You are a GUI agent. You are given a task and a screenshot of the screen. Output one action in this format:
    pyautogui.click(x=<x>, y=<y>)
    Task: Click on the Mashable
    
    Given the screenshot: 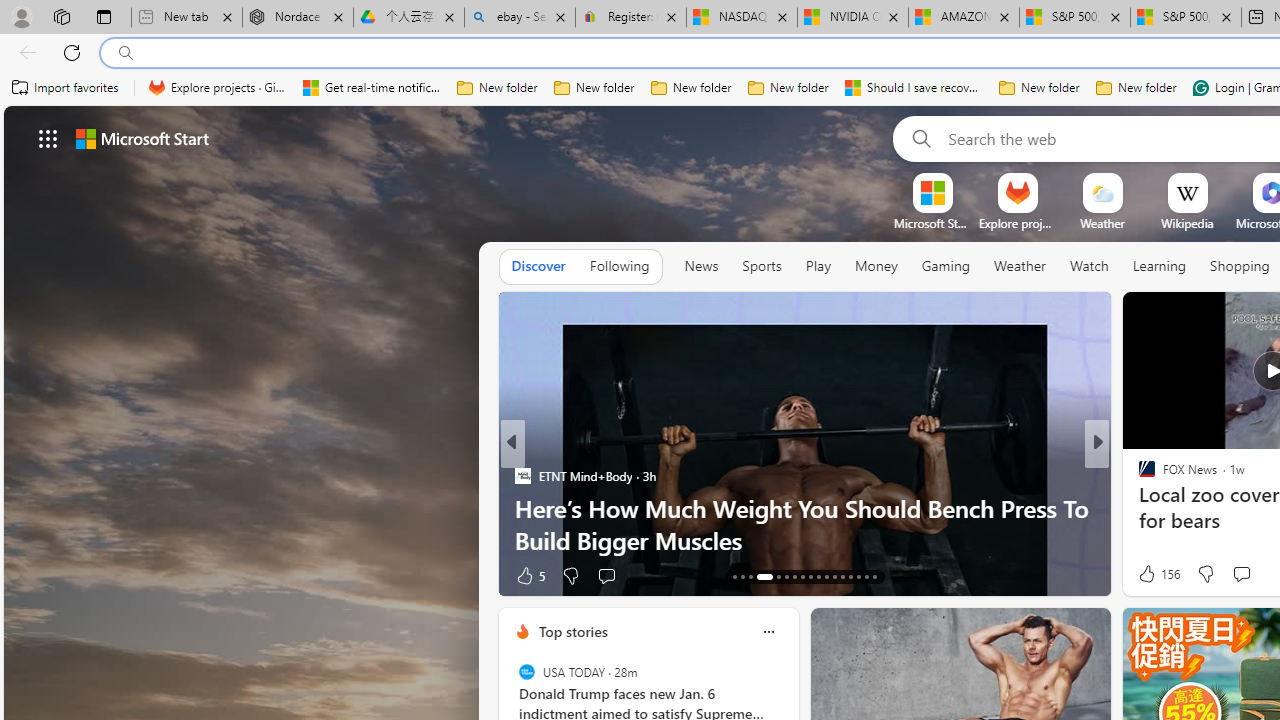 What is the action you would take?
    pyautogui.click(x=1138, y=508)
    